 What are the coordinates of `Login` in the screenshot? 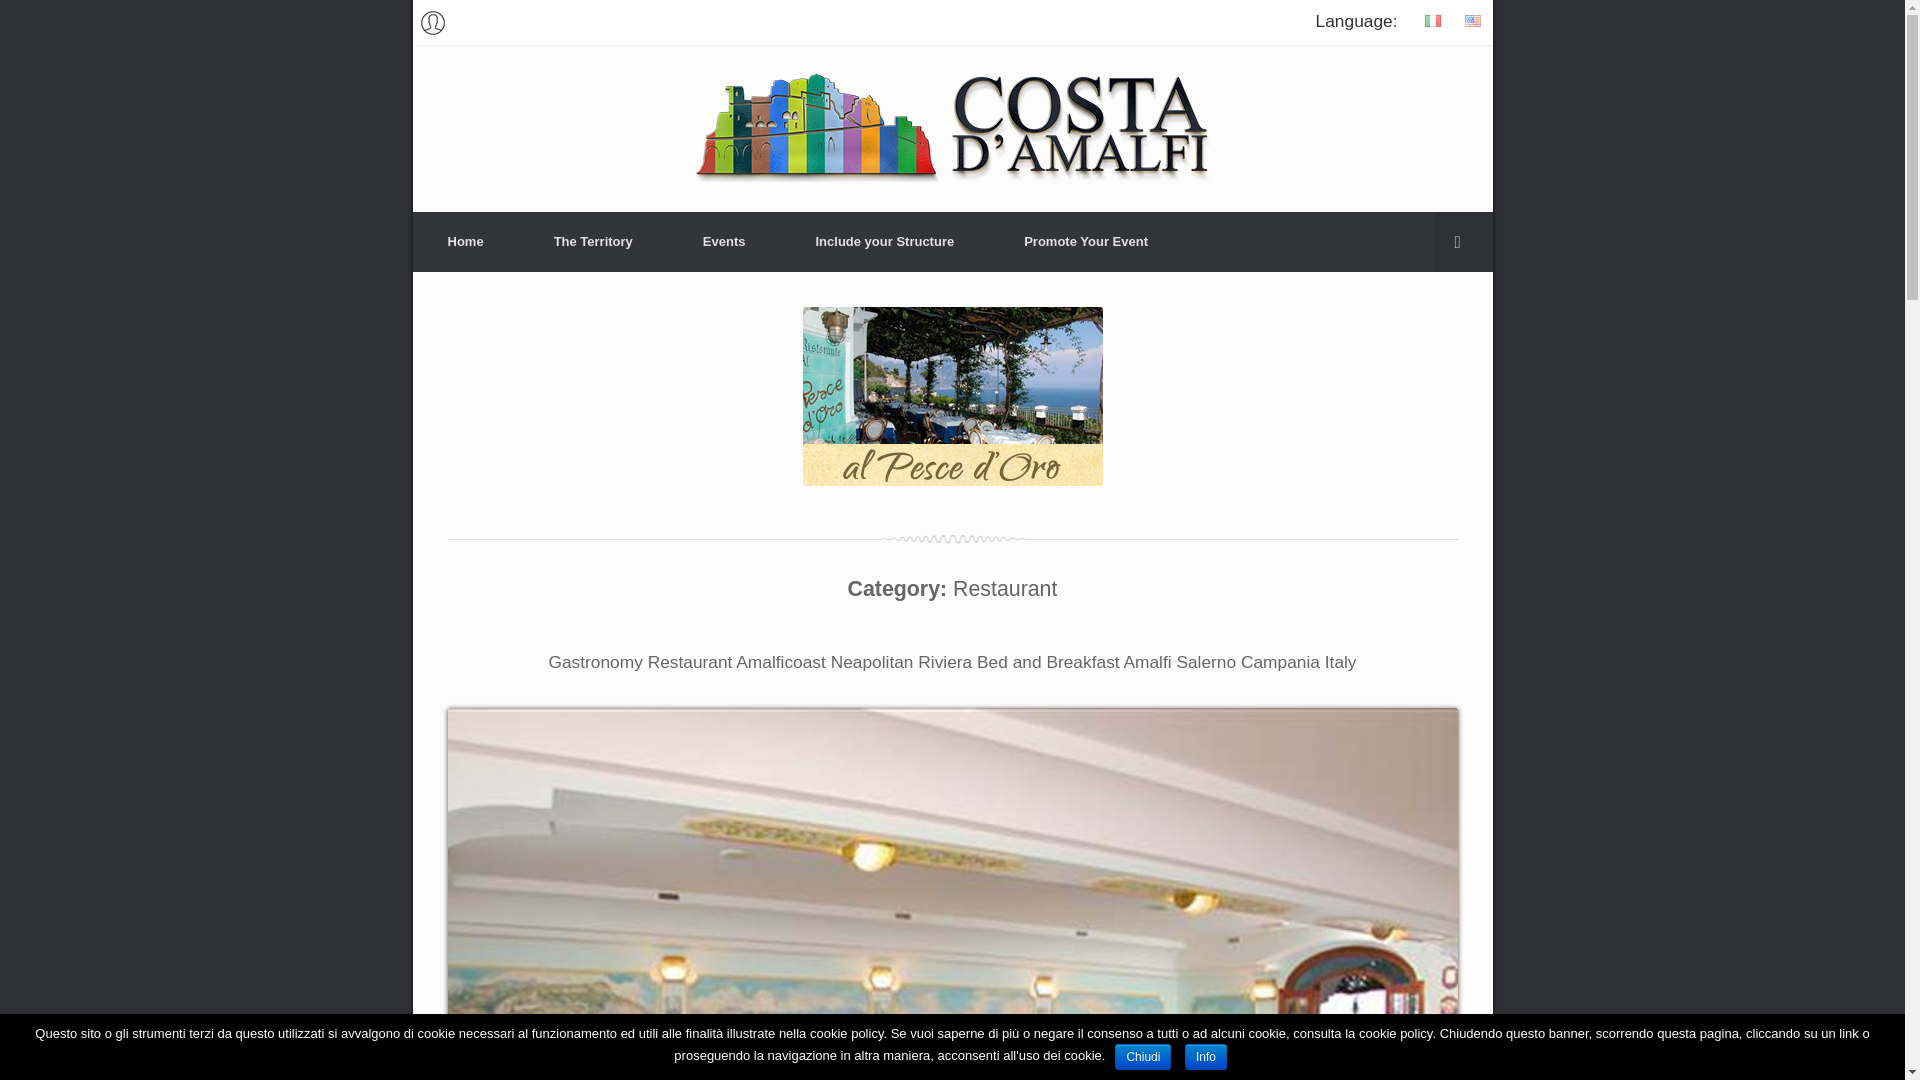 It's located at (432, 22).